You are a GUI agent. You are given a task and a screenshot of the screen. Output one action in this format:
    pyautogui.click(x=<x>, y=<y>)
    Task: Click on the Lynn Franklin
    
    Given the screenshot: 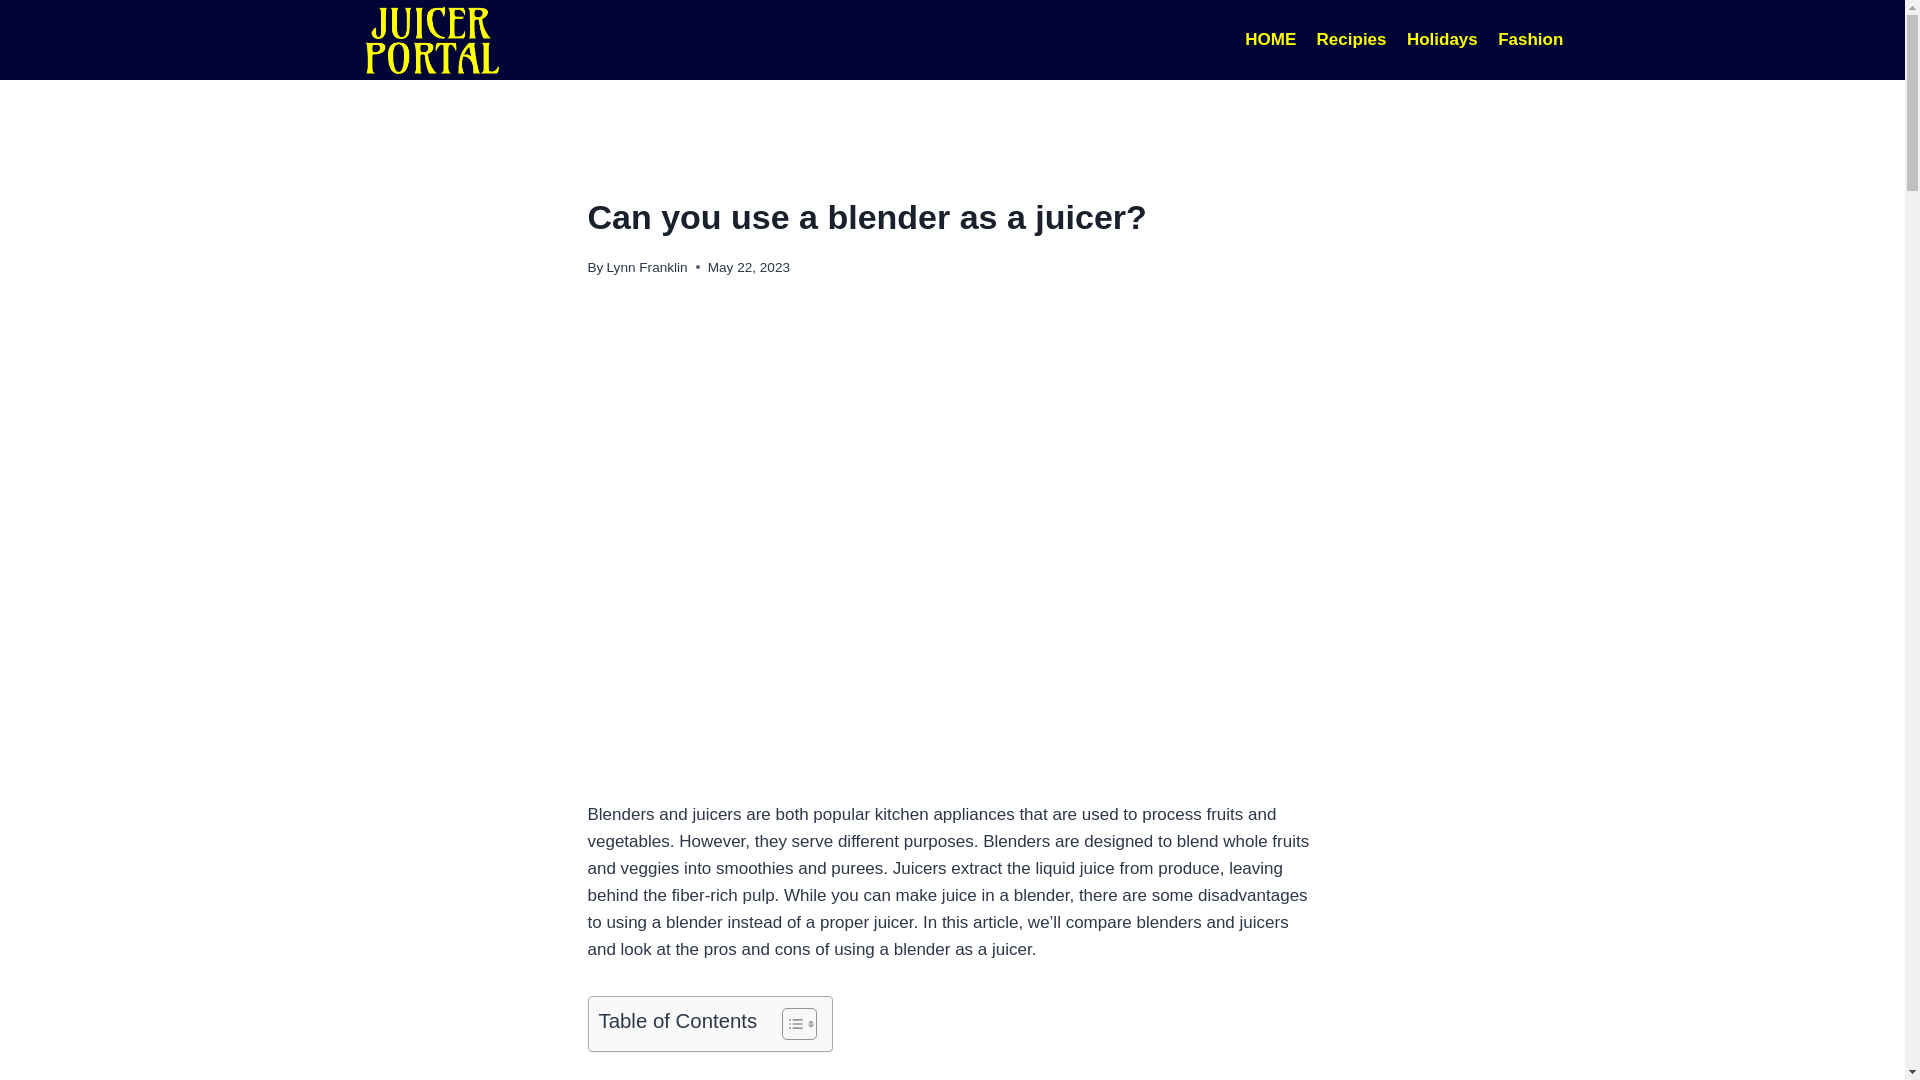 What is the action you would take?
    pyautogui.click(x=646, y=268)
    